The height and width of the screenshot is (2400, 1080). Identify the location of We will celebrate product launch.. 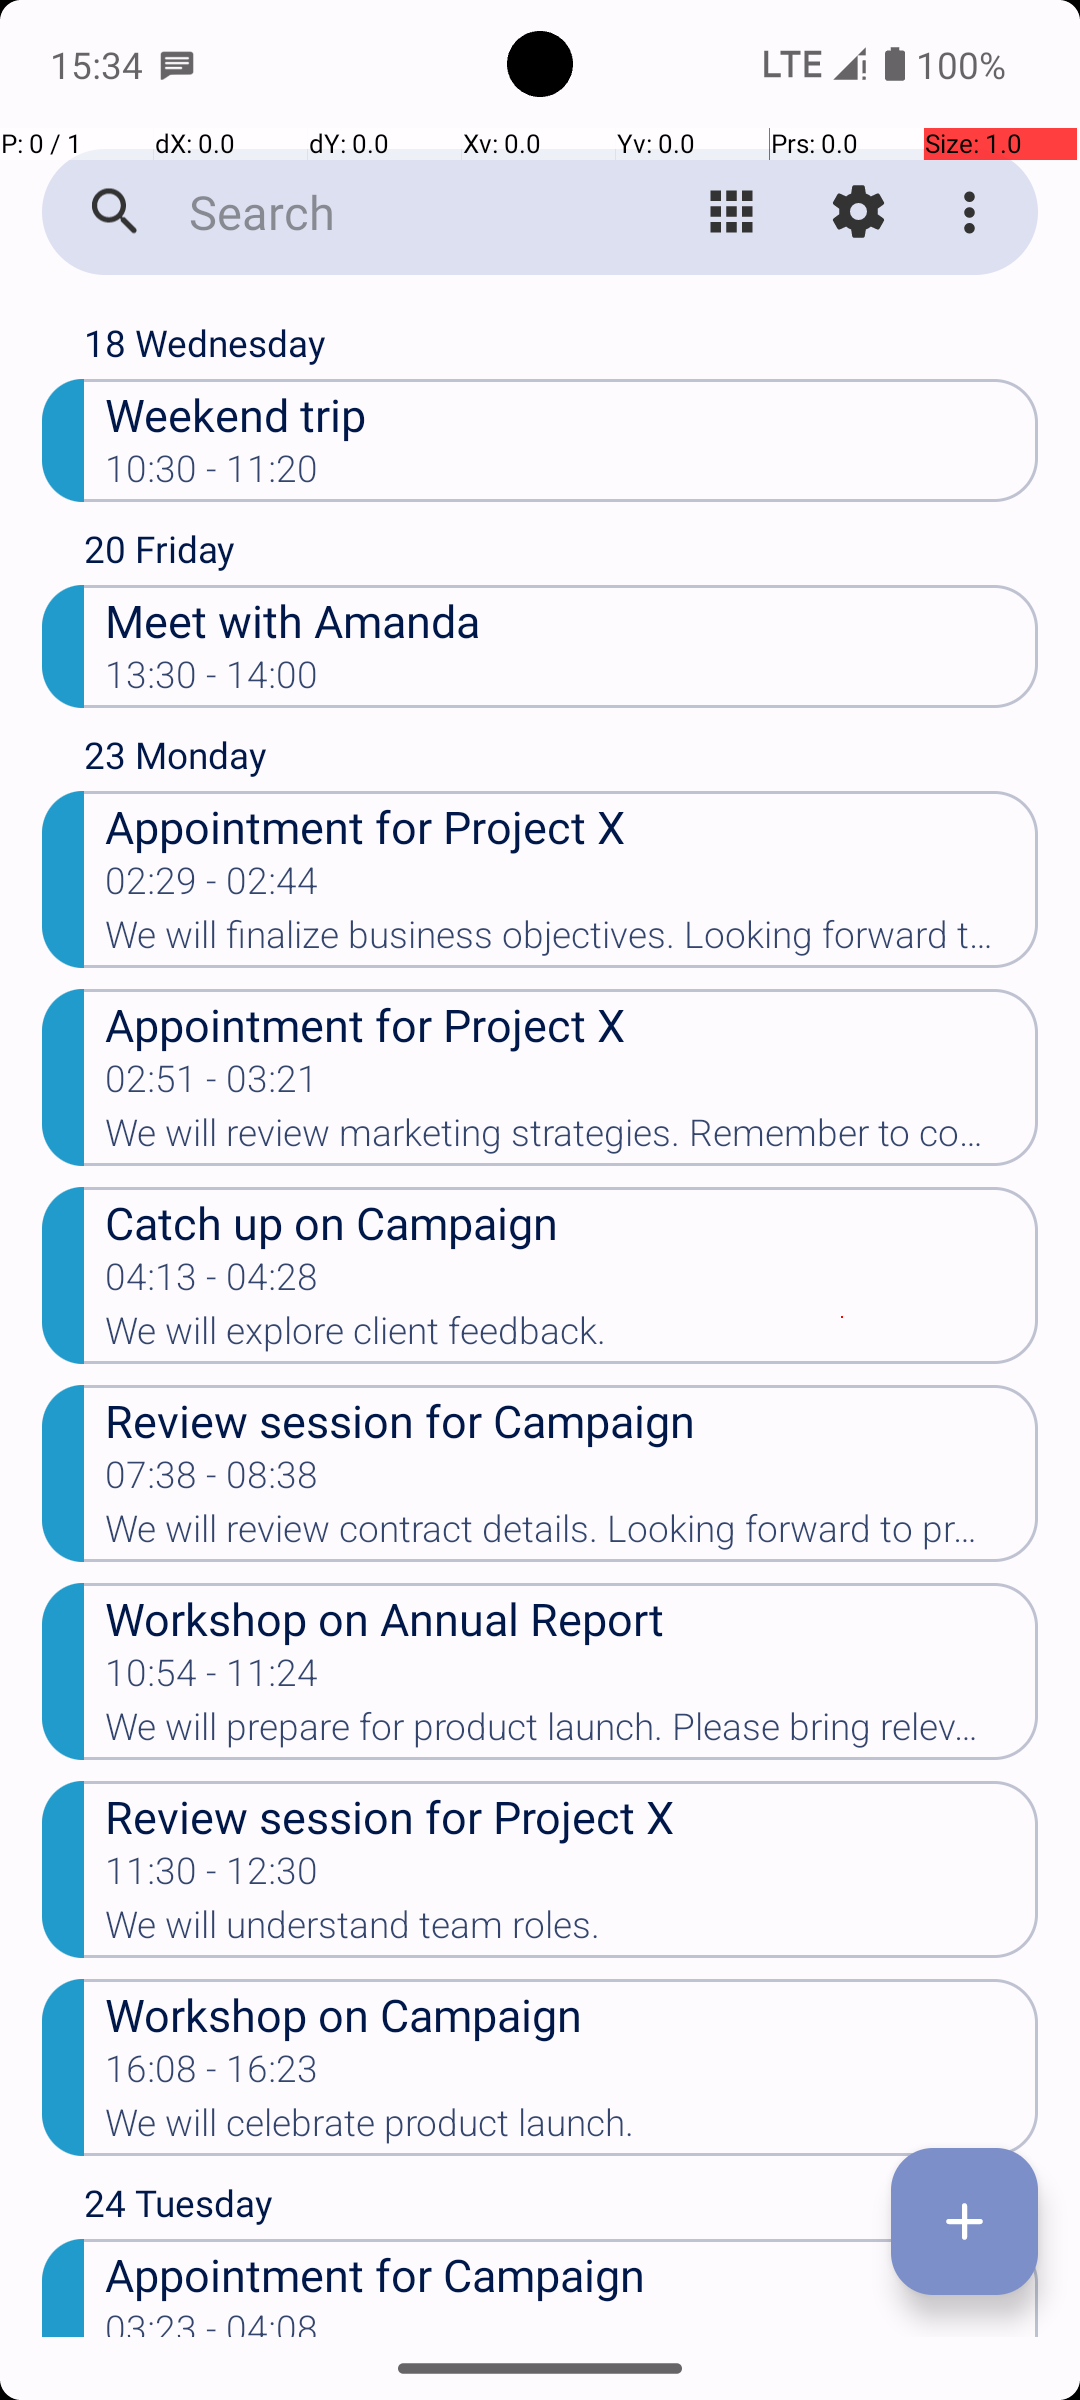
(572, 2129).